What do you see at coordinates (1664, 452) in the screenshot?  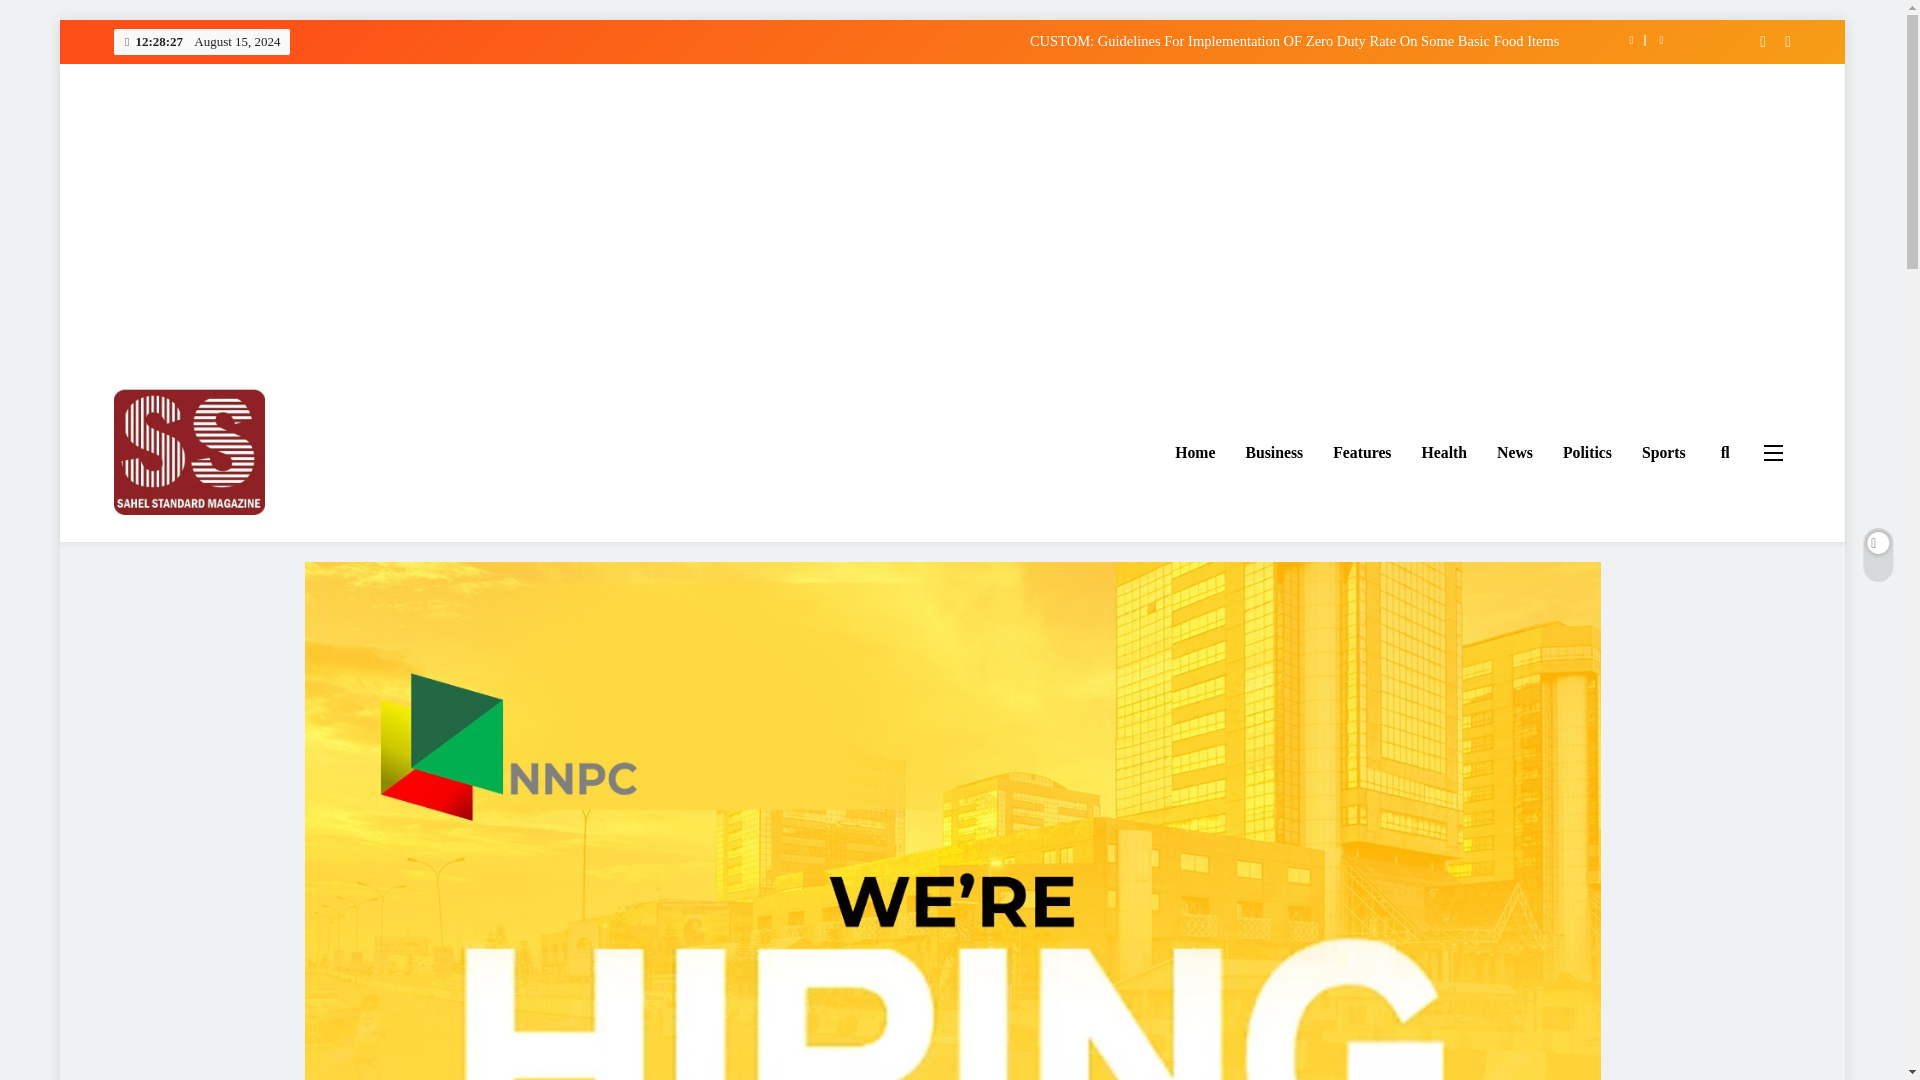 I see `Sports` at bounding box center [1664, 452].